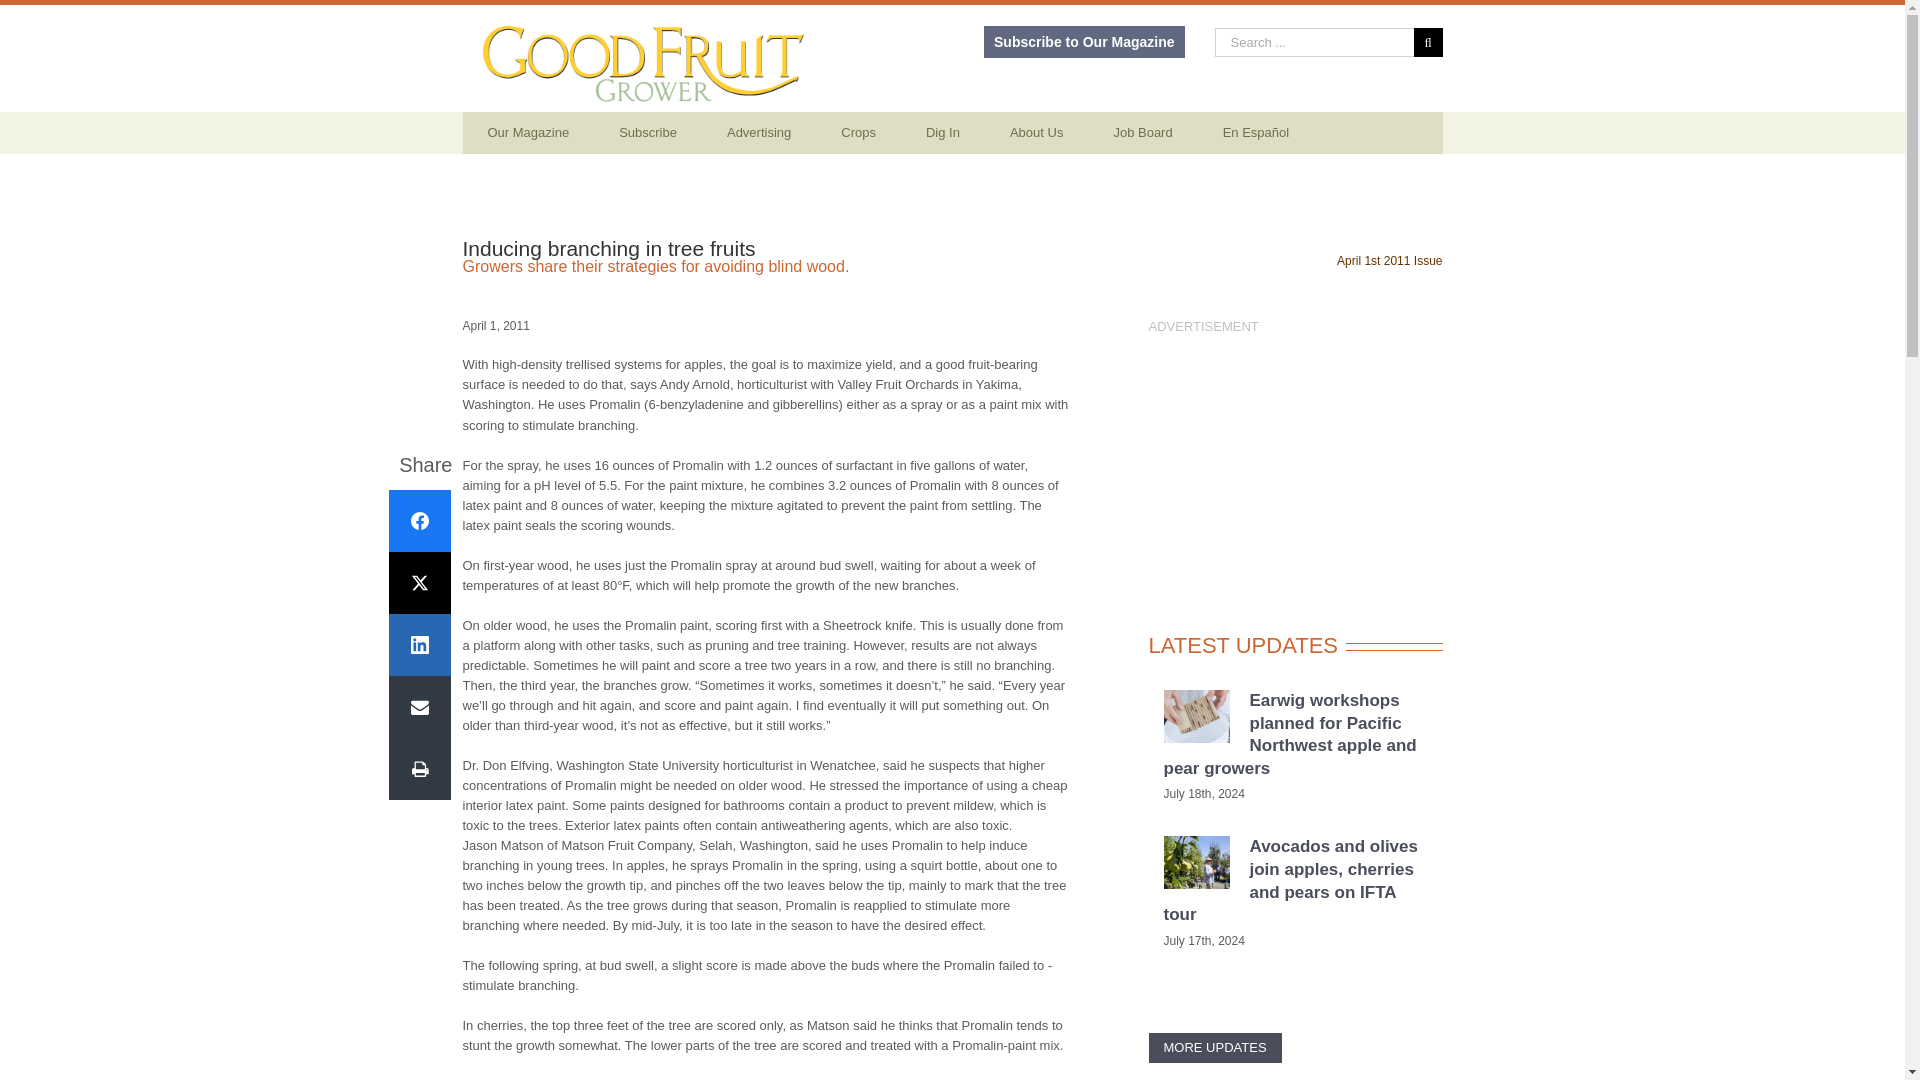 The image size is (1920, 1080). Describe the element at coordinates (528, 133) in the screenshot. I see `Our Magazine` at that location.